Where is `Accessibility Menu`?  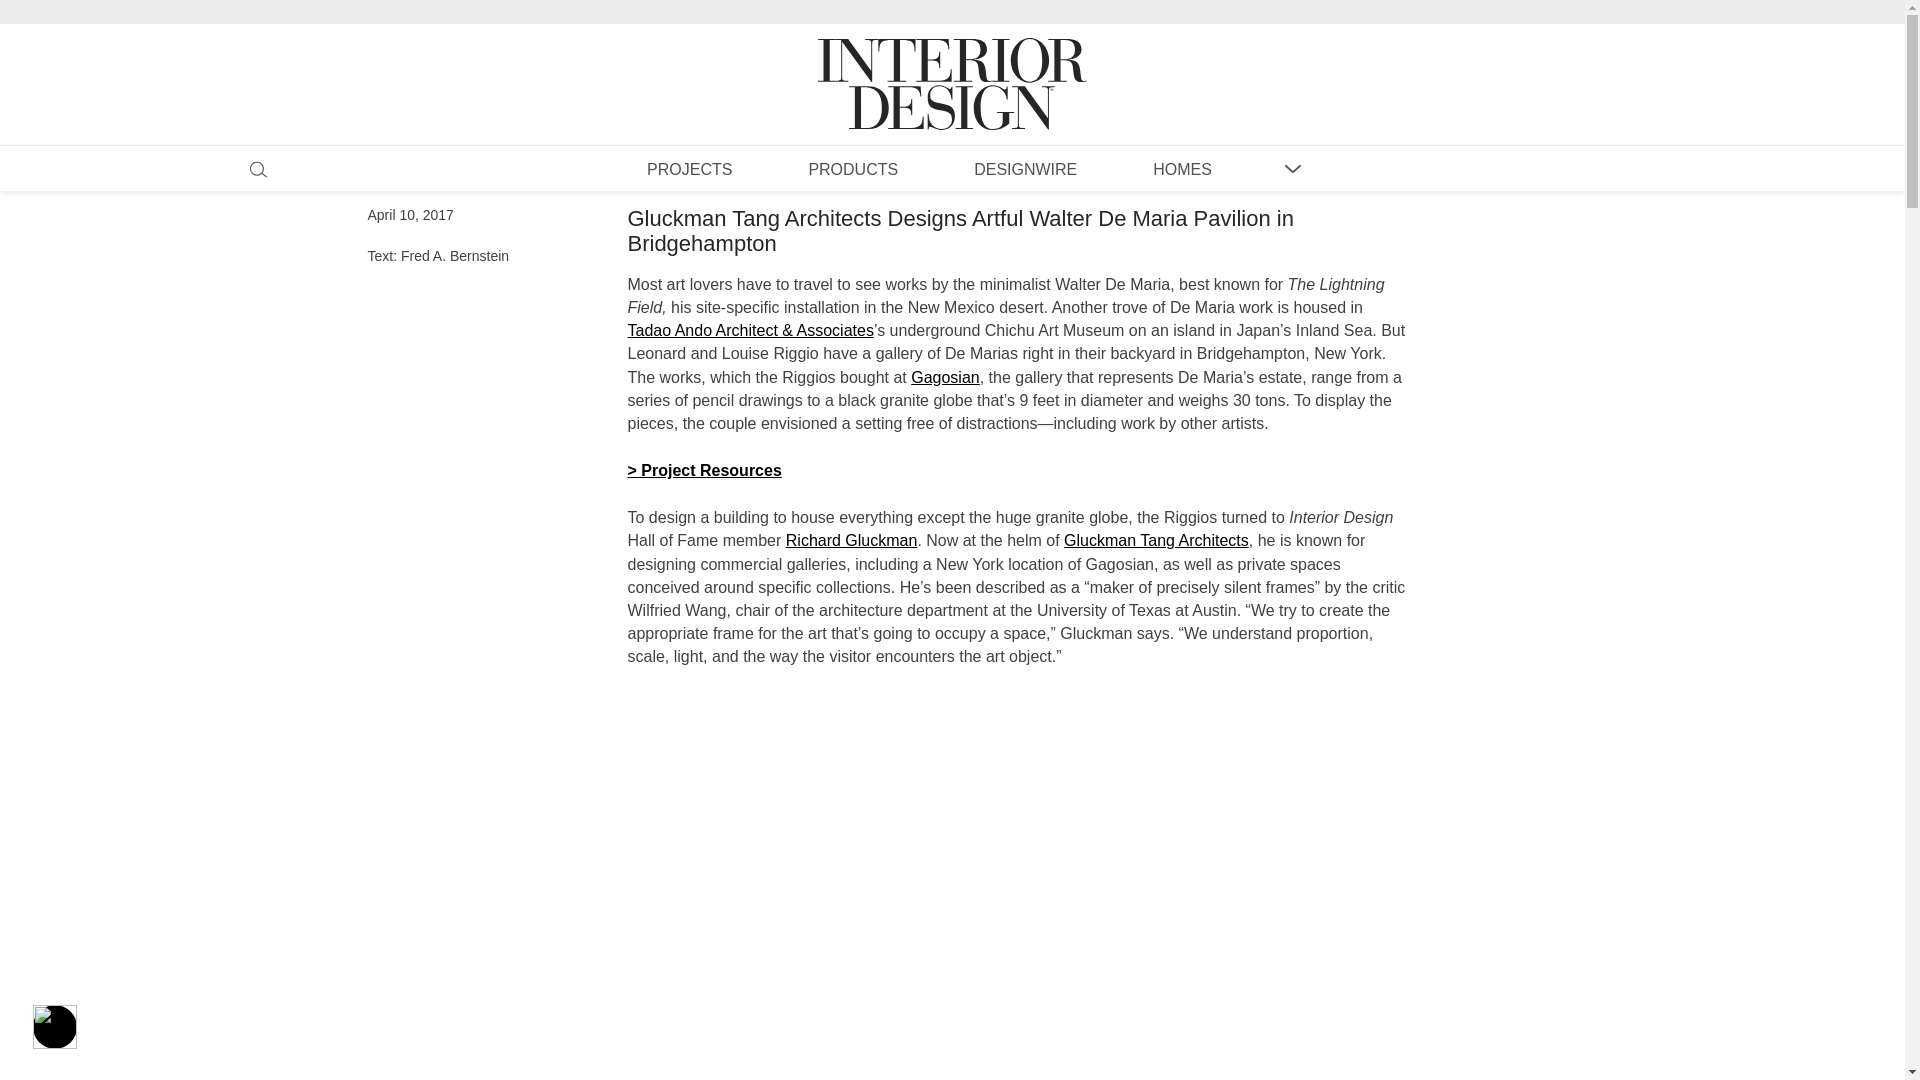
Accessibility Menu is located at coordinates (54, 1026).